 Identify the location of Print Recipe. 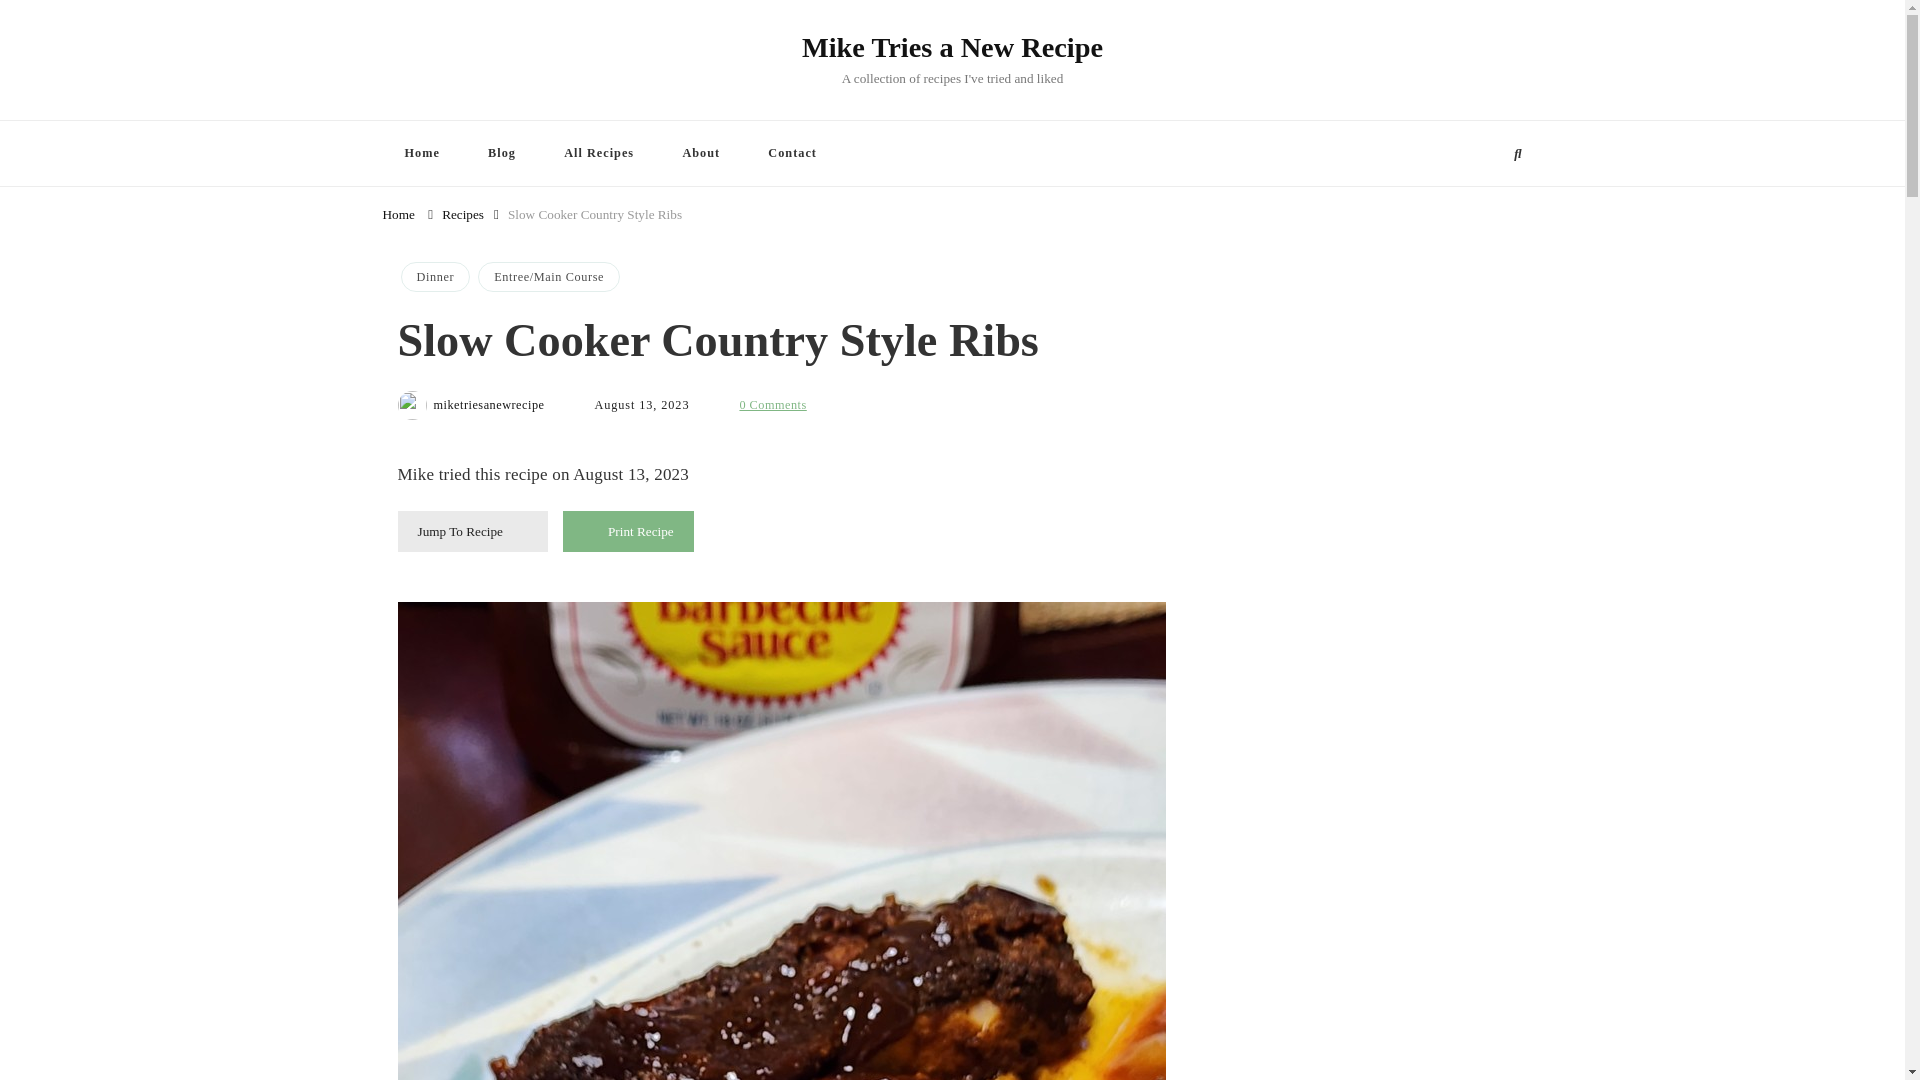
(628, 530).